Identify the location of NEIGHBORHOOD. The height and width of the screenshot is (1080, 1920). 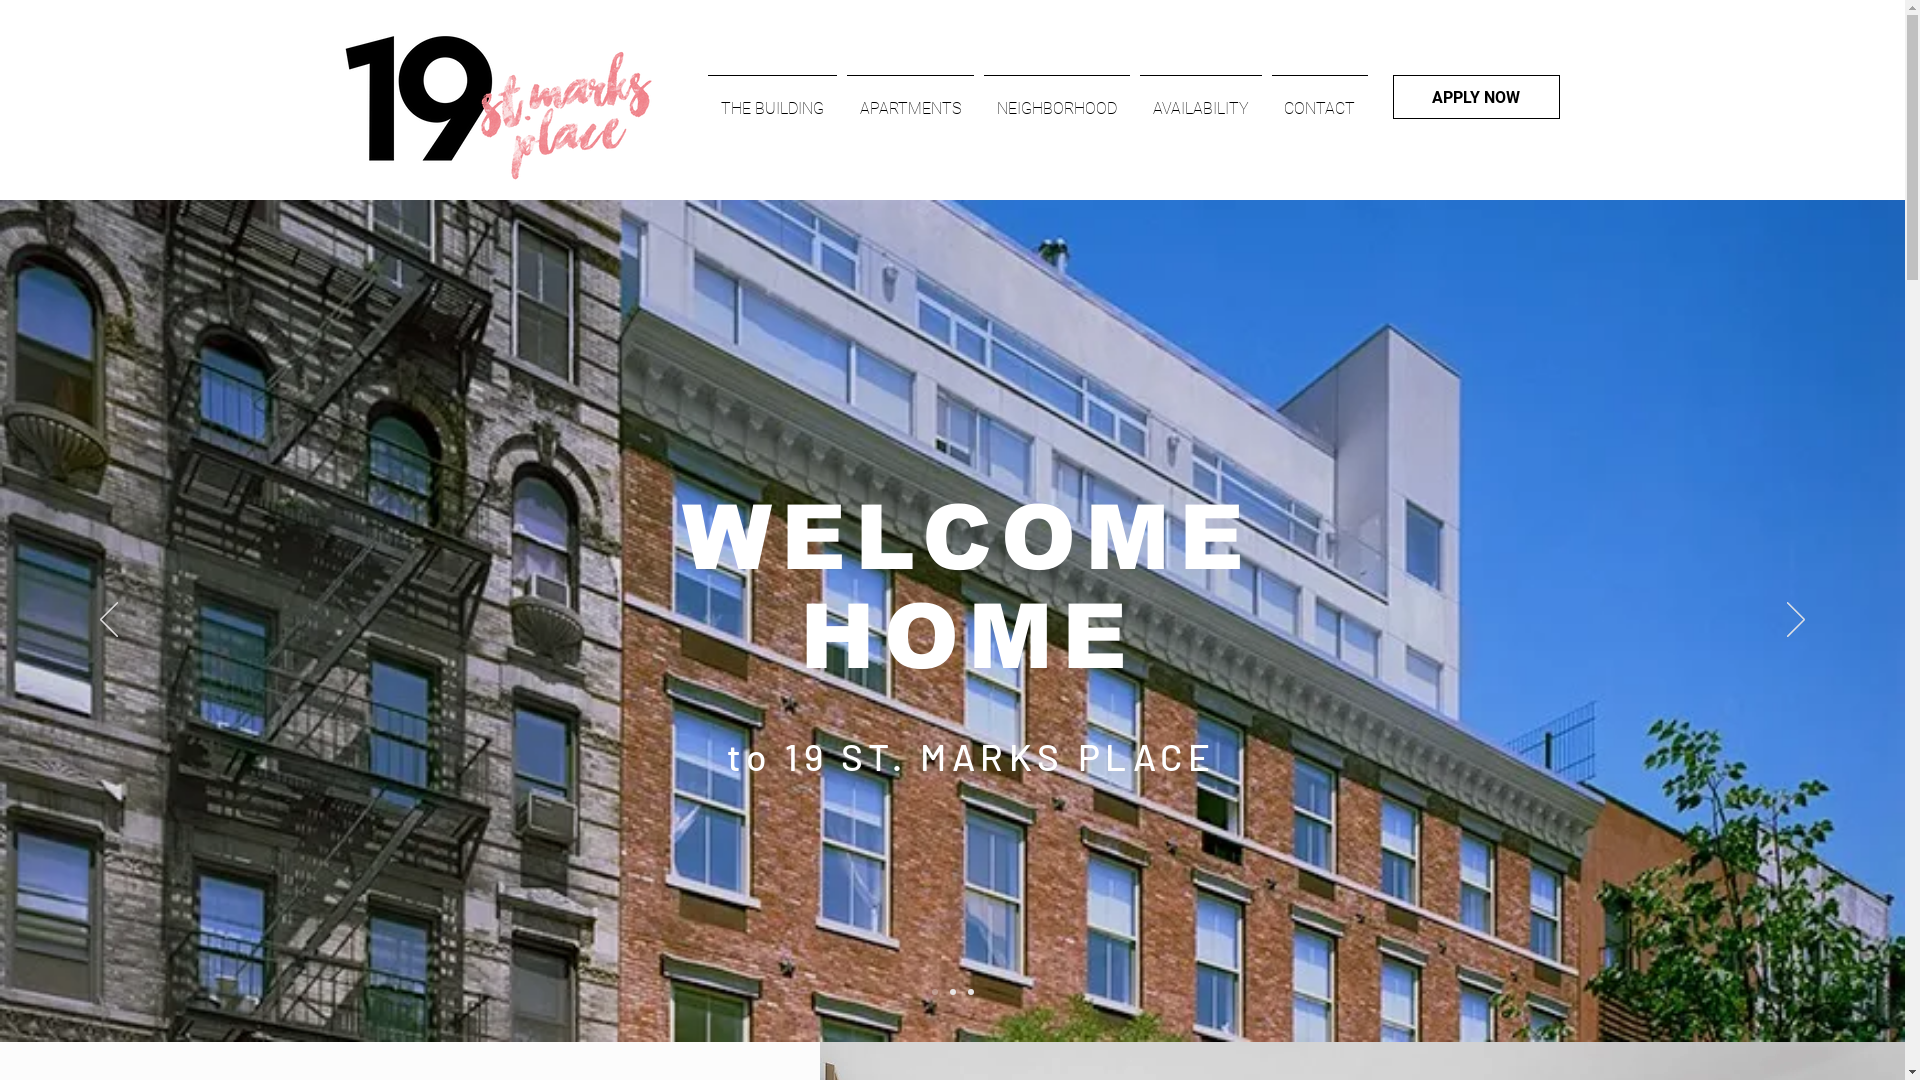
(1056, 100).